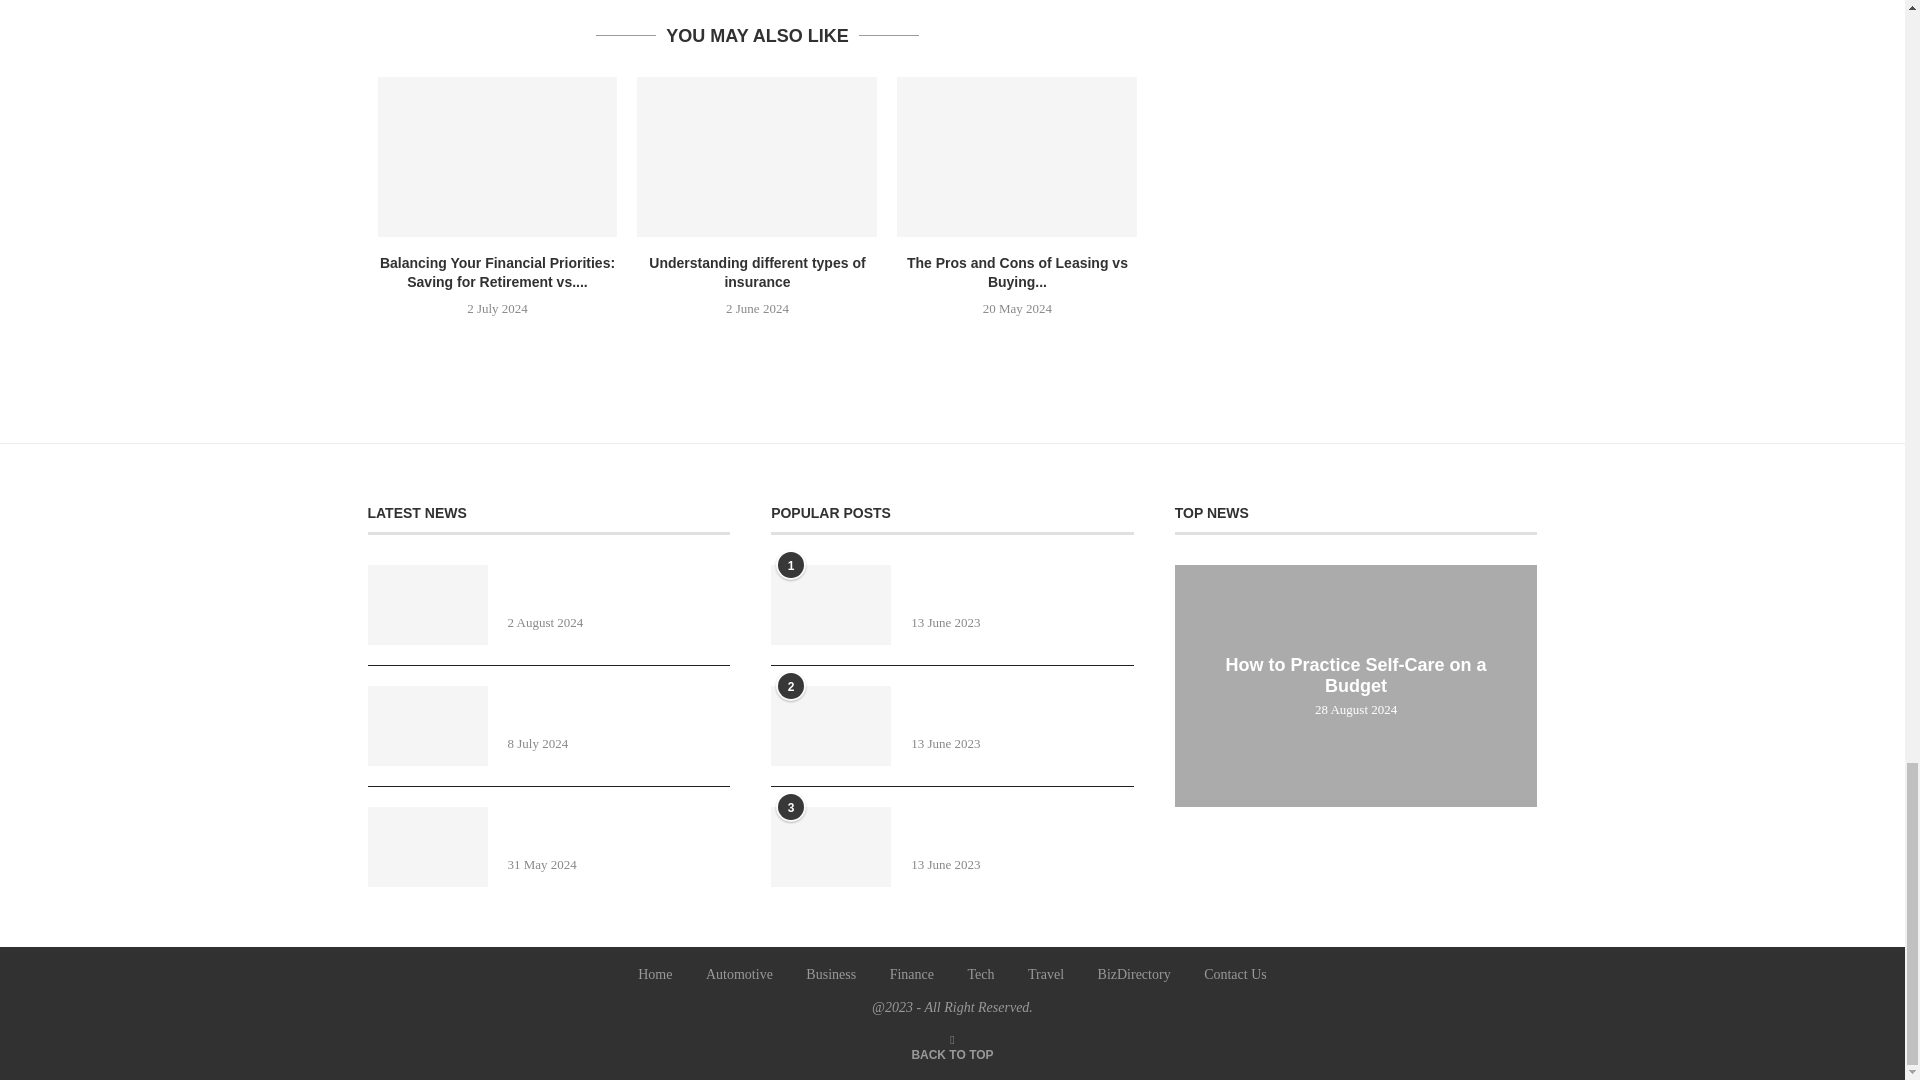  I want to click on The Pros and Cons of Leasing vs Buying a Car, so click(1016, 156).